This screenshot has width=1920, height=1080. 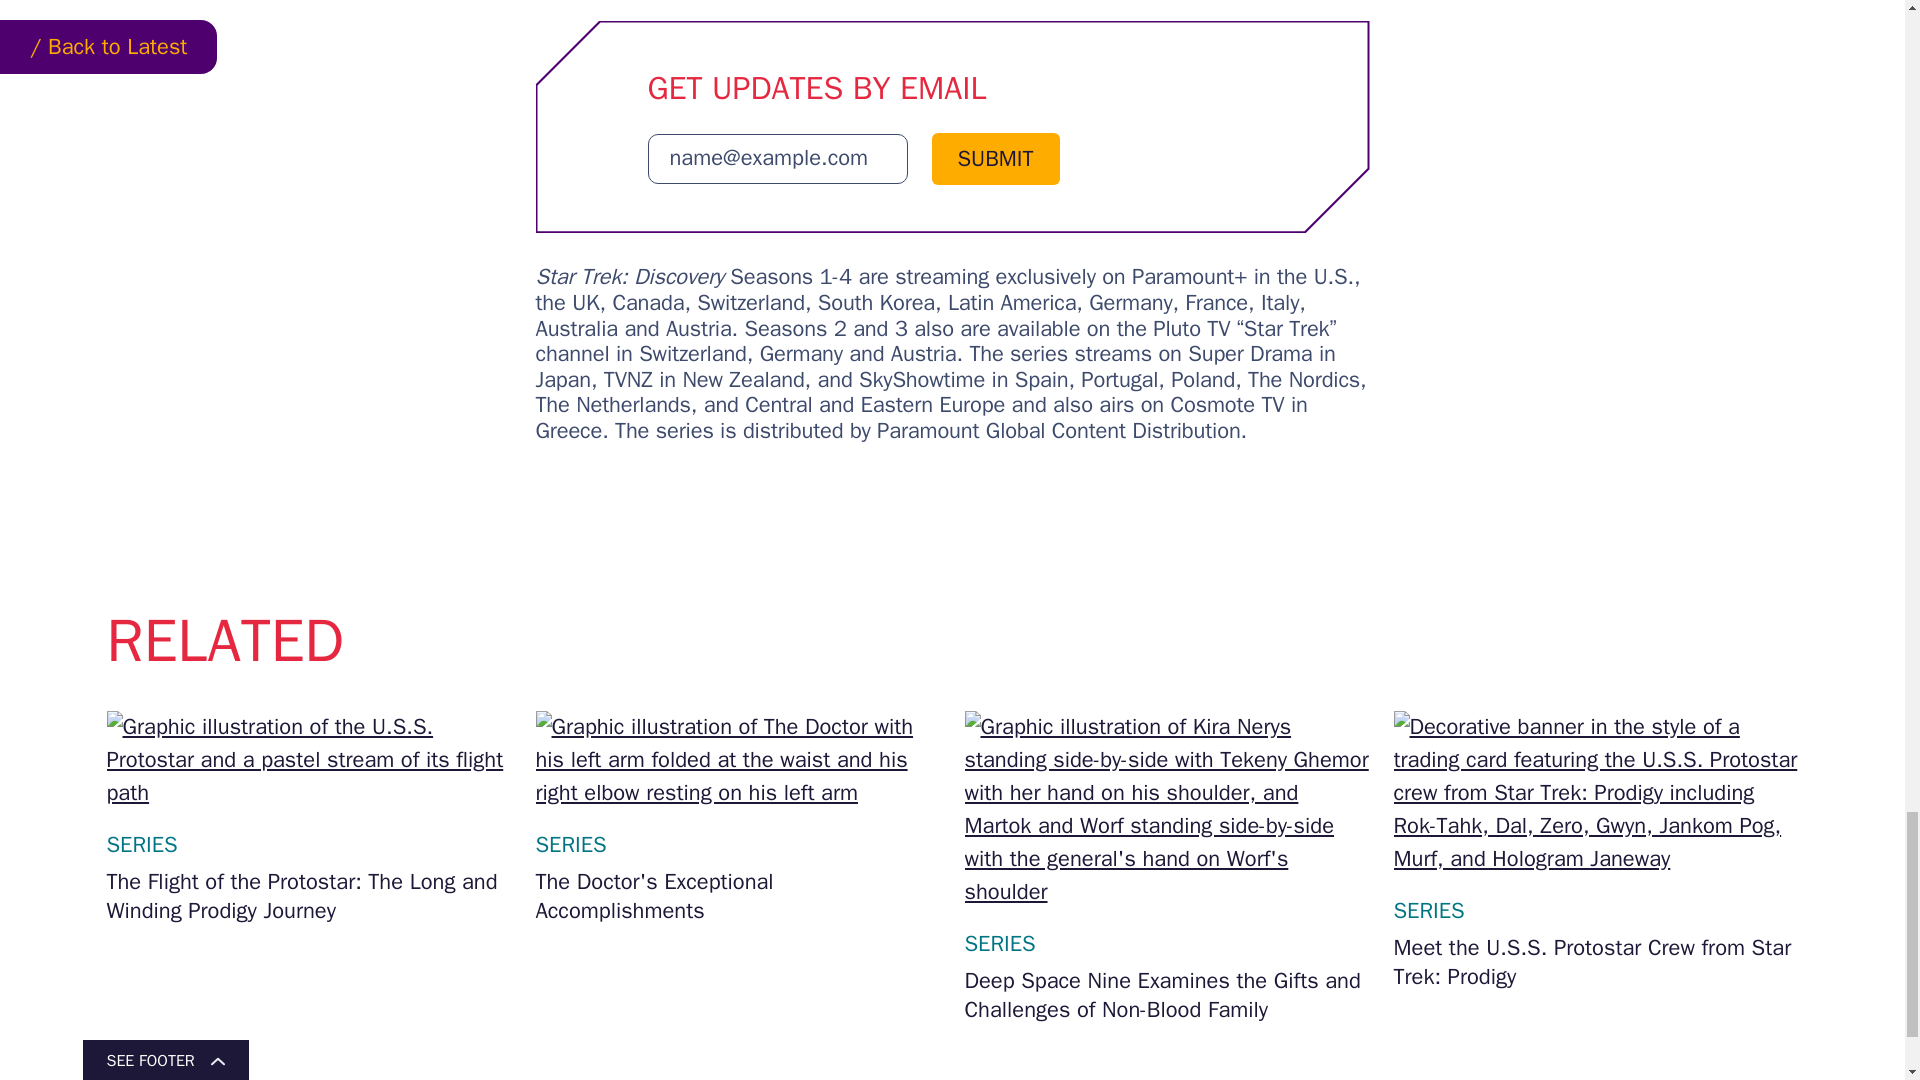 What do you see at coordinates (570, 844) in the screenshot?
I see `SERIES` at bounding box center [570, 844].